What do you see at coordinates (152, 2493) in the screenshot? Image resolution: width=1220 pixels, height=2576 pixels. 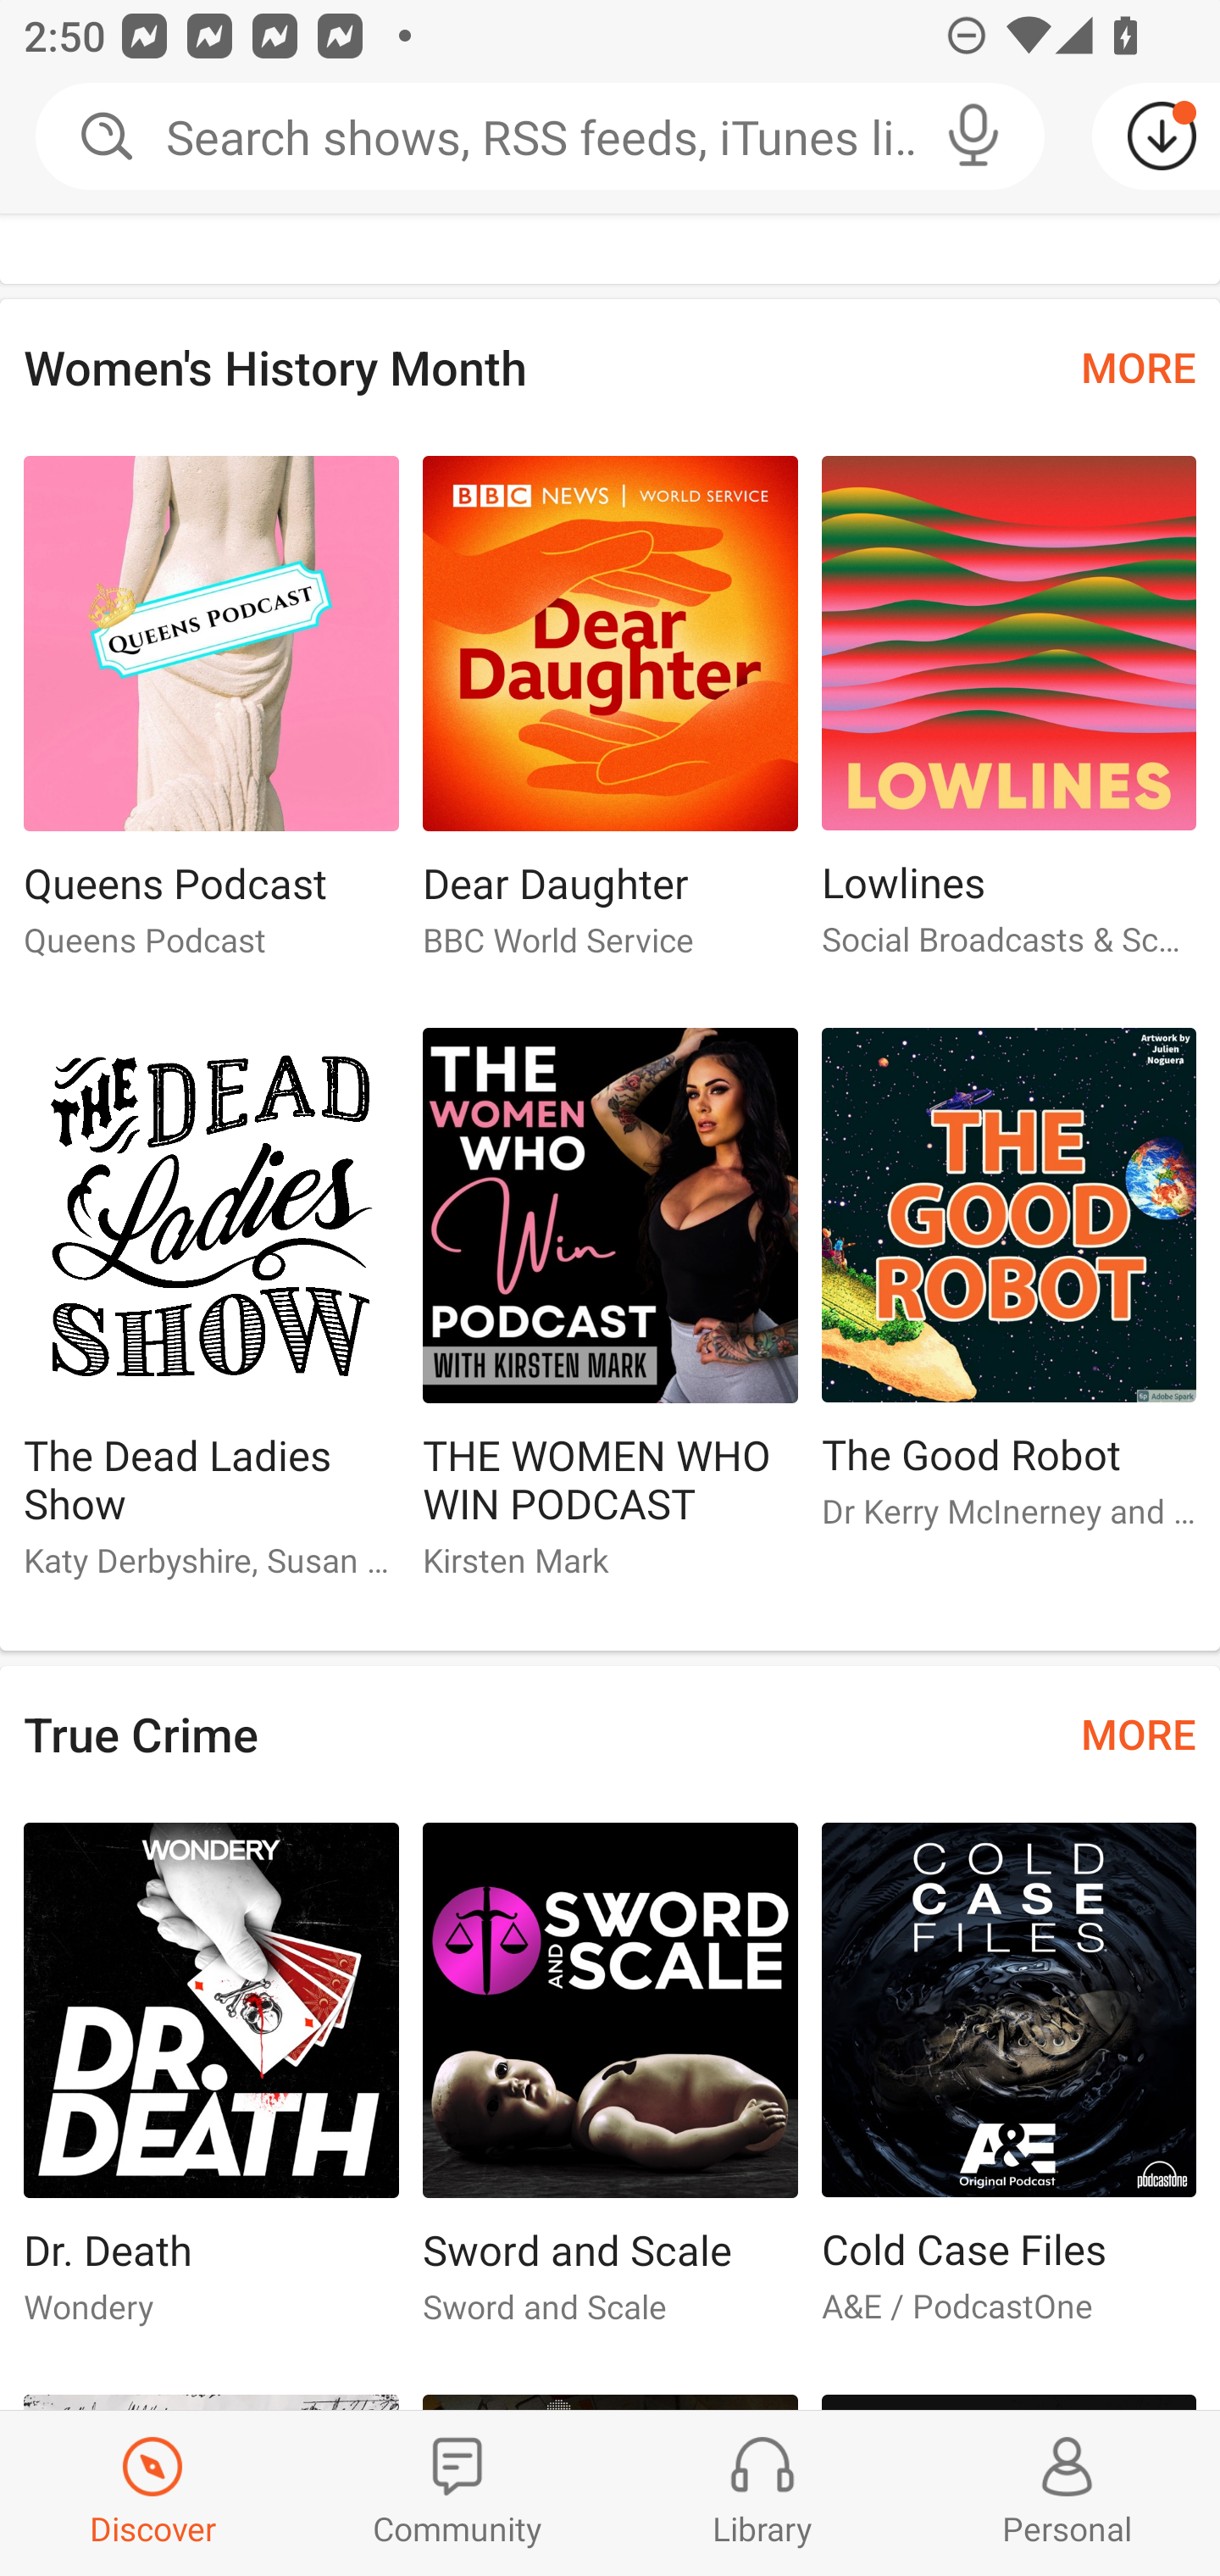 I see `Discover` at bounding box center [152, 2493].